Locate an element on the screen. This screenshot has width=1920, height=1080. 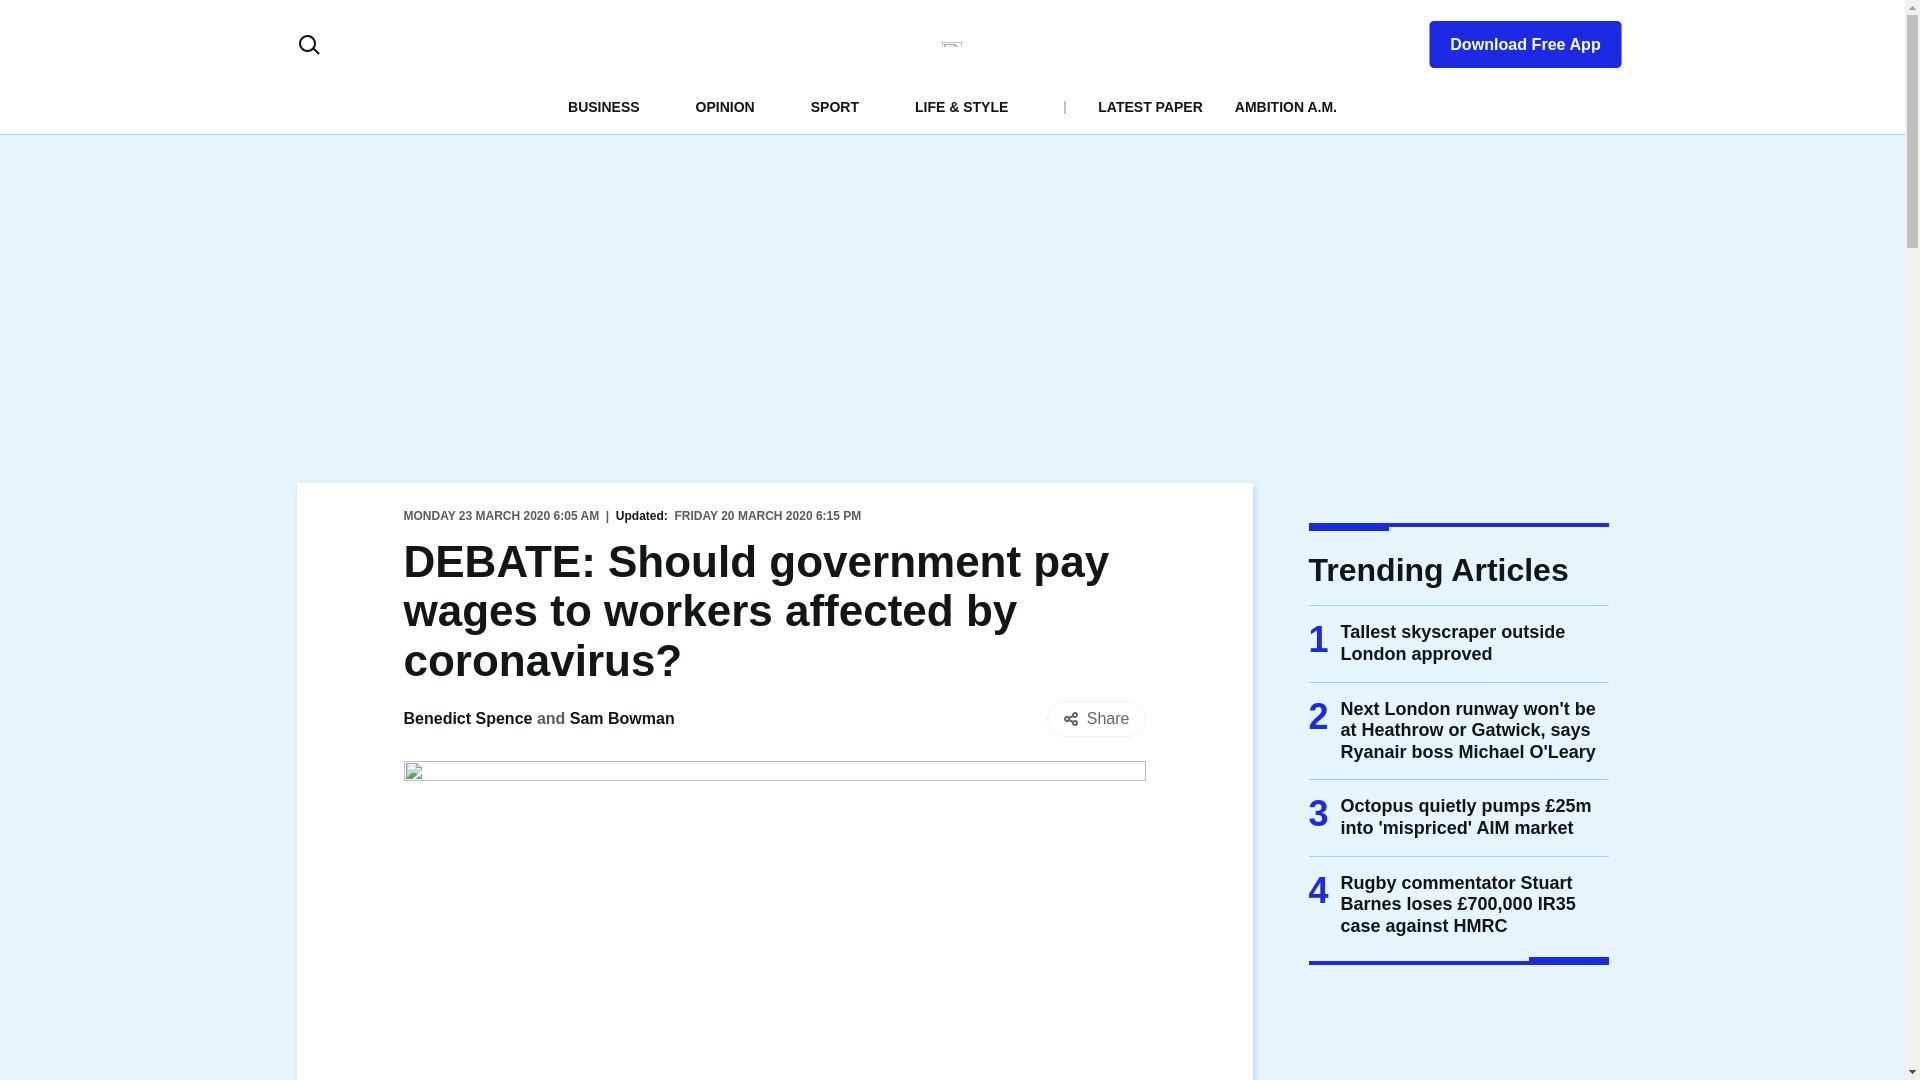
CityAM is located at coordinates (952, 44).